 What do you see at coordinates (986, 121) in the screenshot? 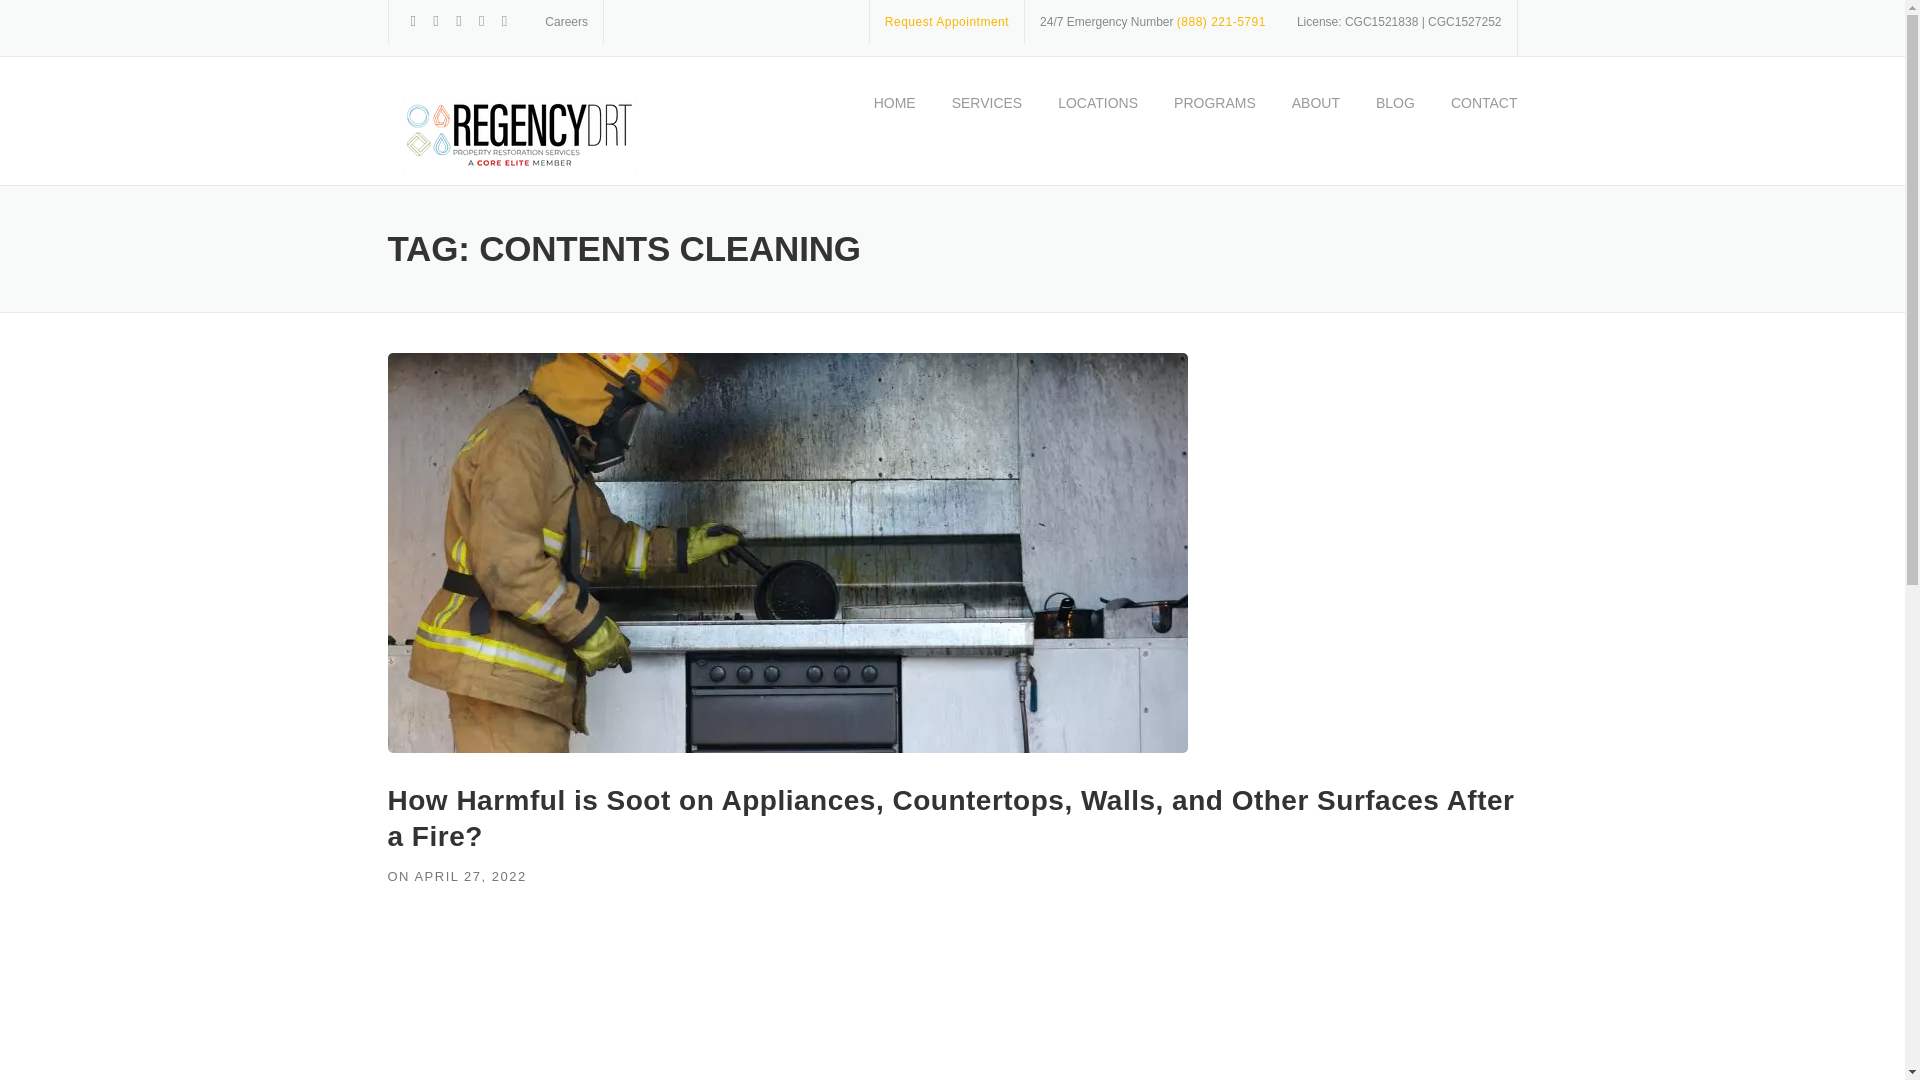
I see `SERVICES` at bounding box center [986, 121].